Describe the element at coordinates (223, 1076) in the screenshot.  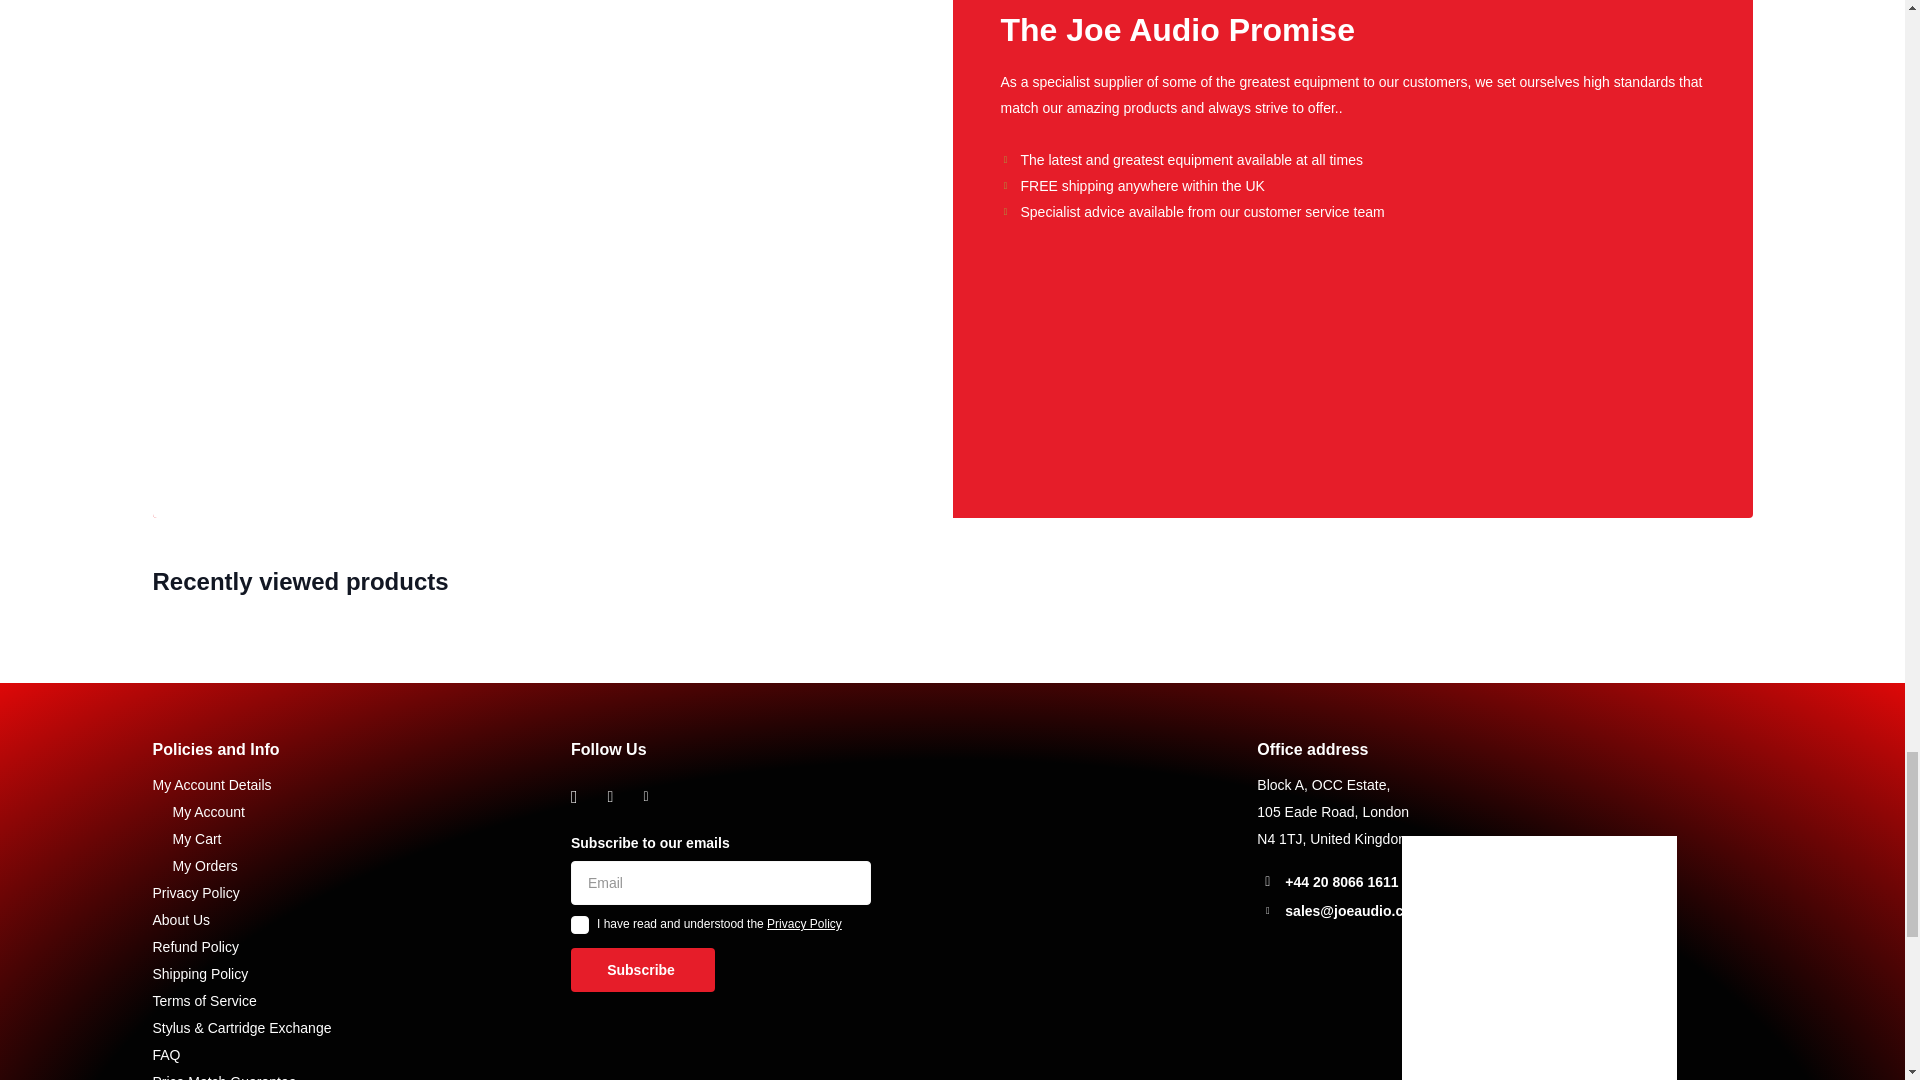
I see `Price Match Guarantee` at that location.